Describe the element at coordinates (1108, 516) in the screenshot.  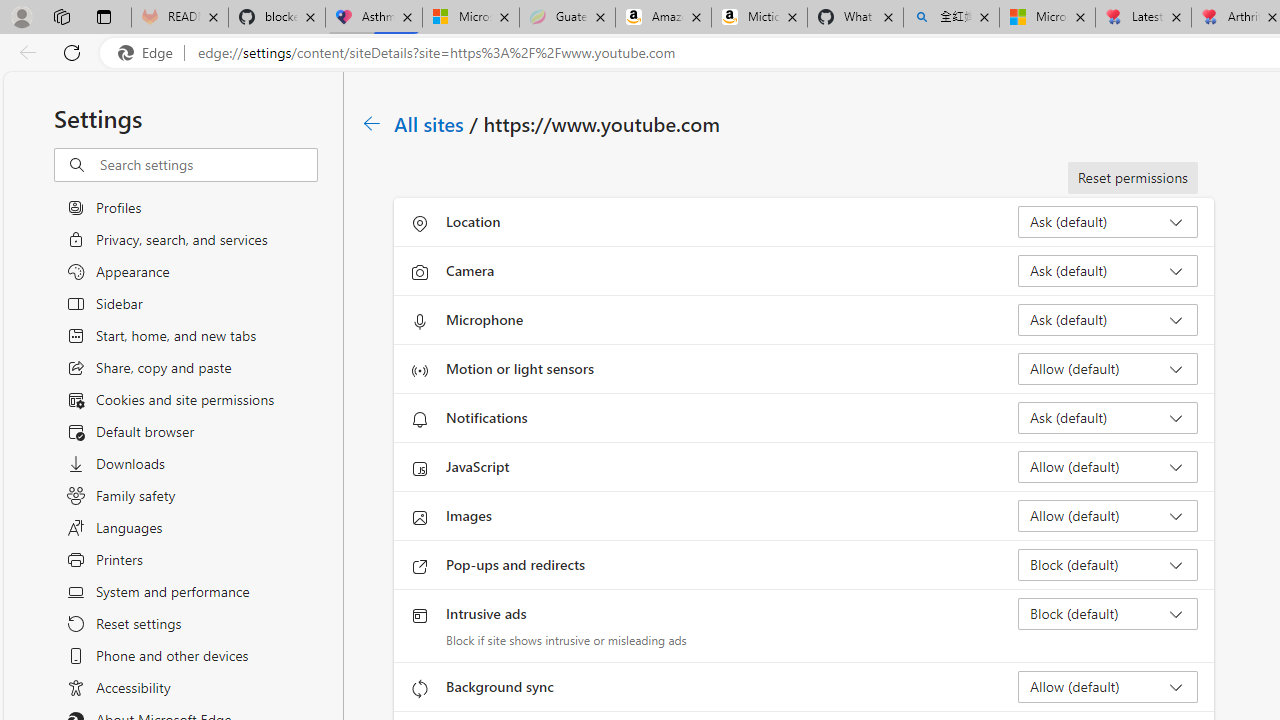
I see `Images Allow (default)` at that location.